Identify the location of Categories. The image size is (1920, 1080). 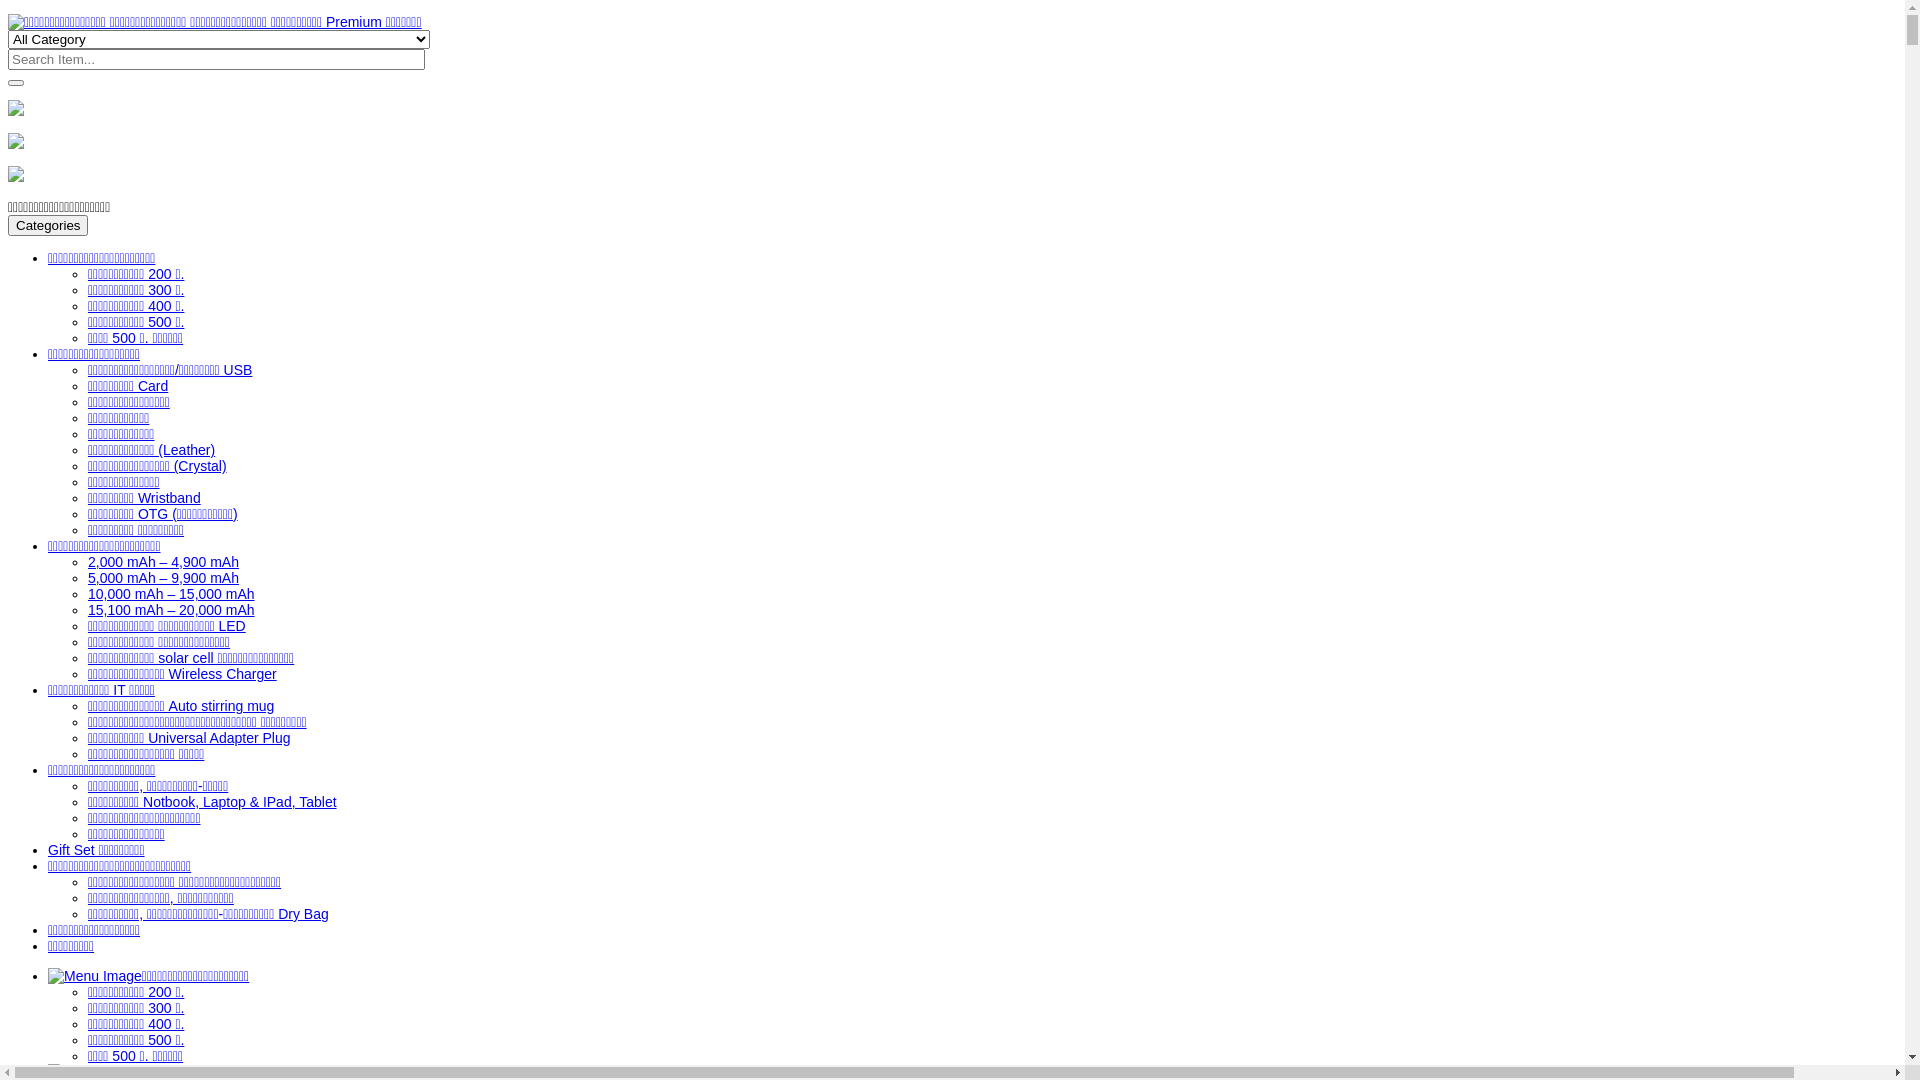
(48, 226).